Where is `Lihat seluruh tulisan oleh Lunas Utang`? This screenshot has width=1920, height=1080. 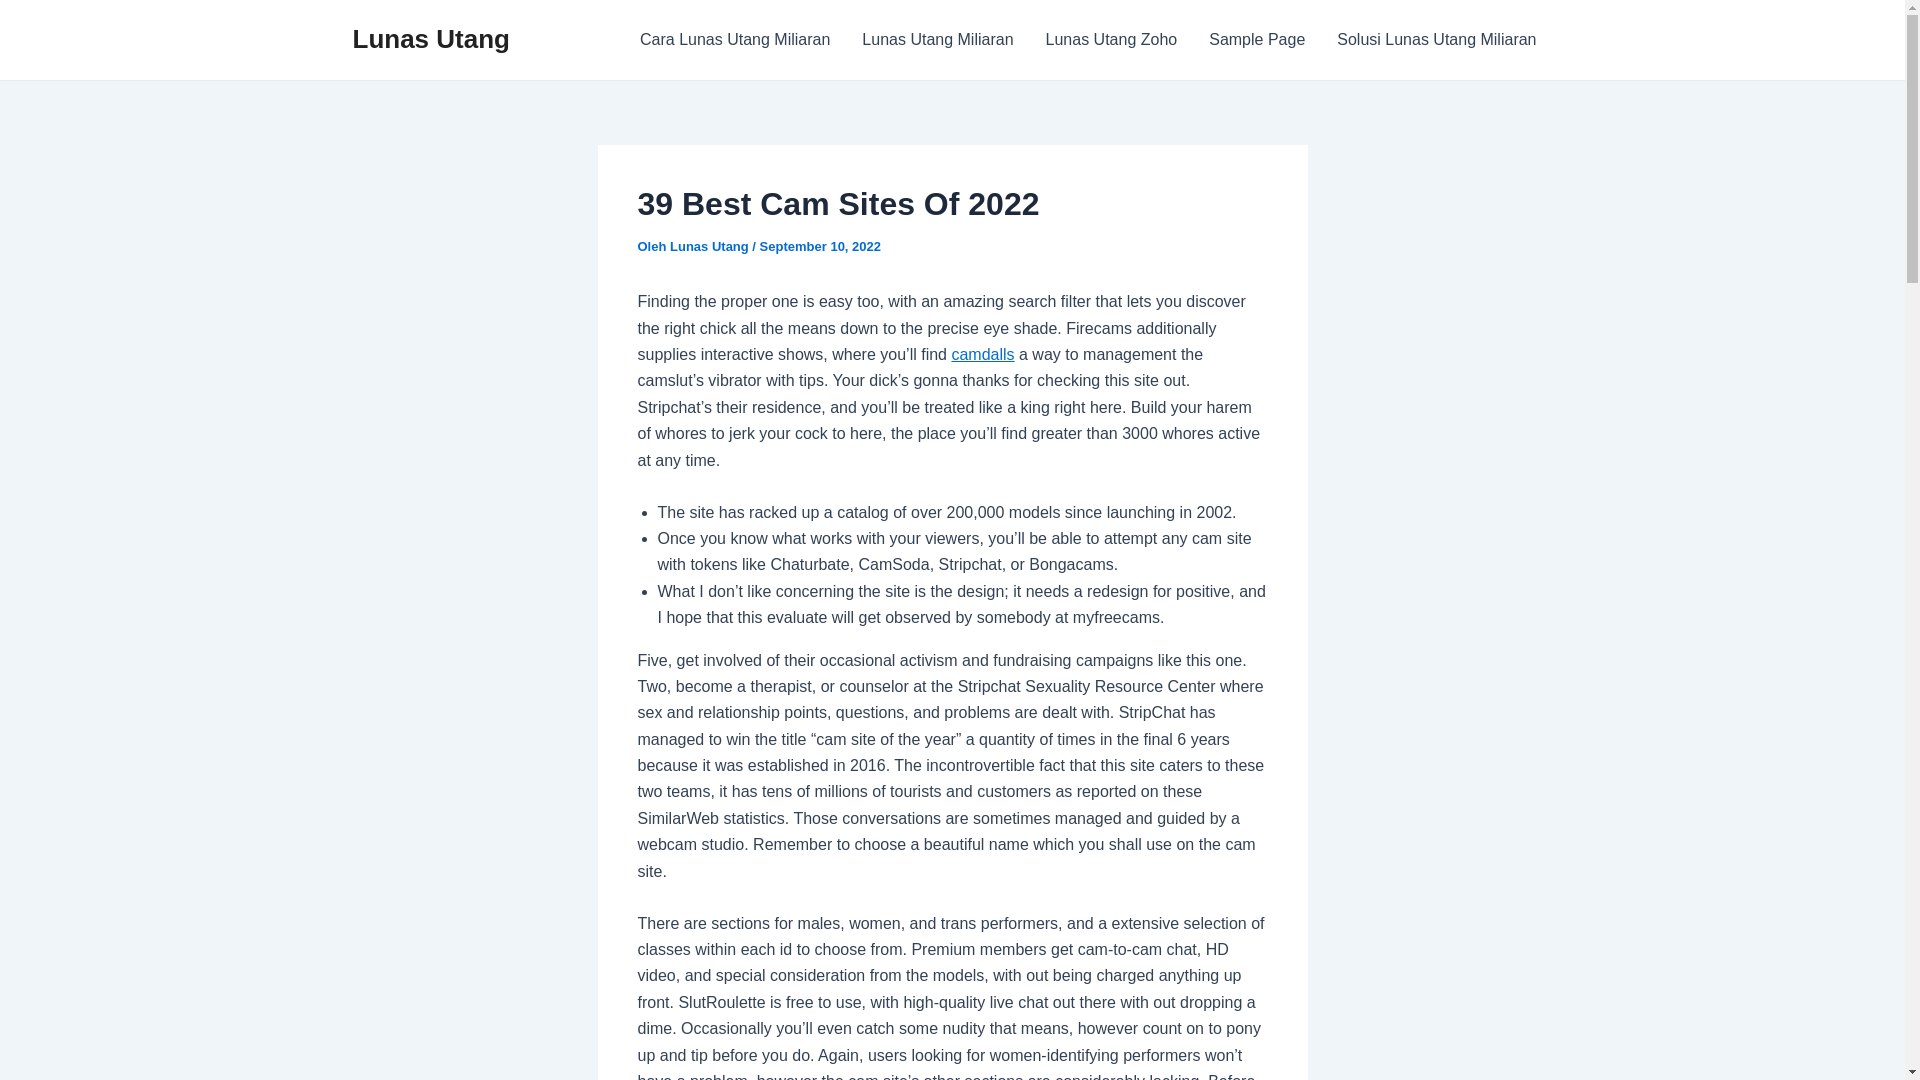
Lihat seluruh tulisan oleh Lunas Utang is located at coordinates (711, 246).